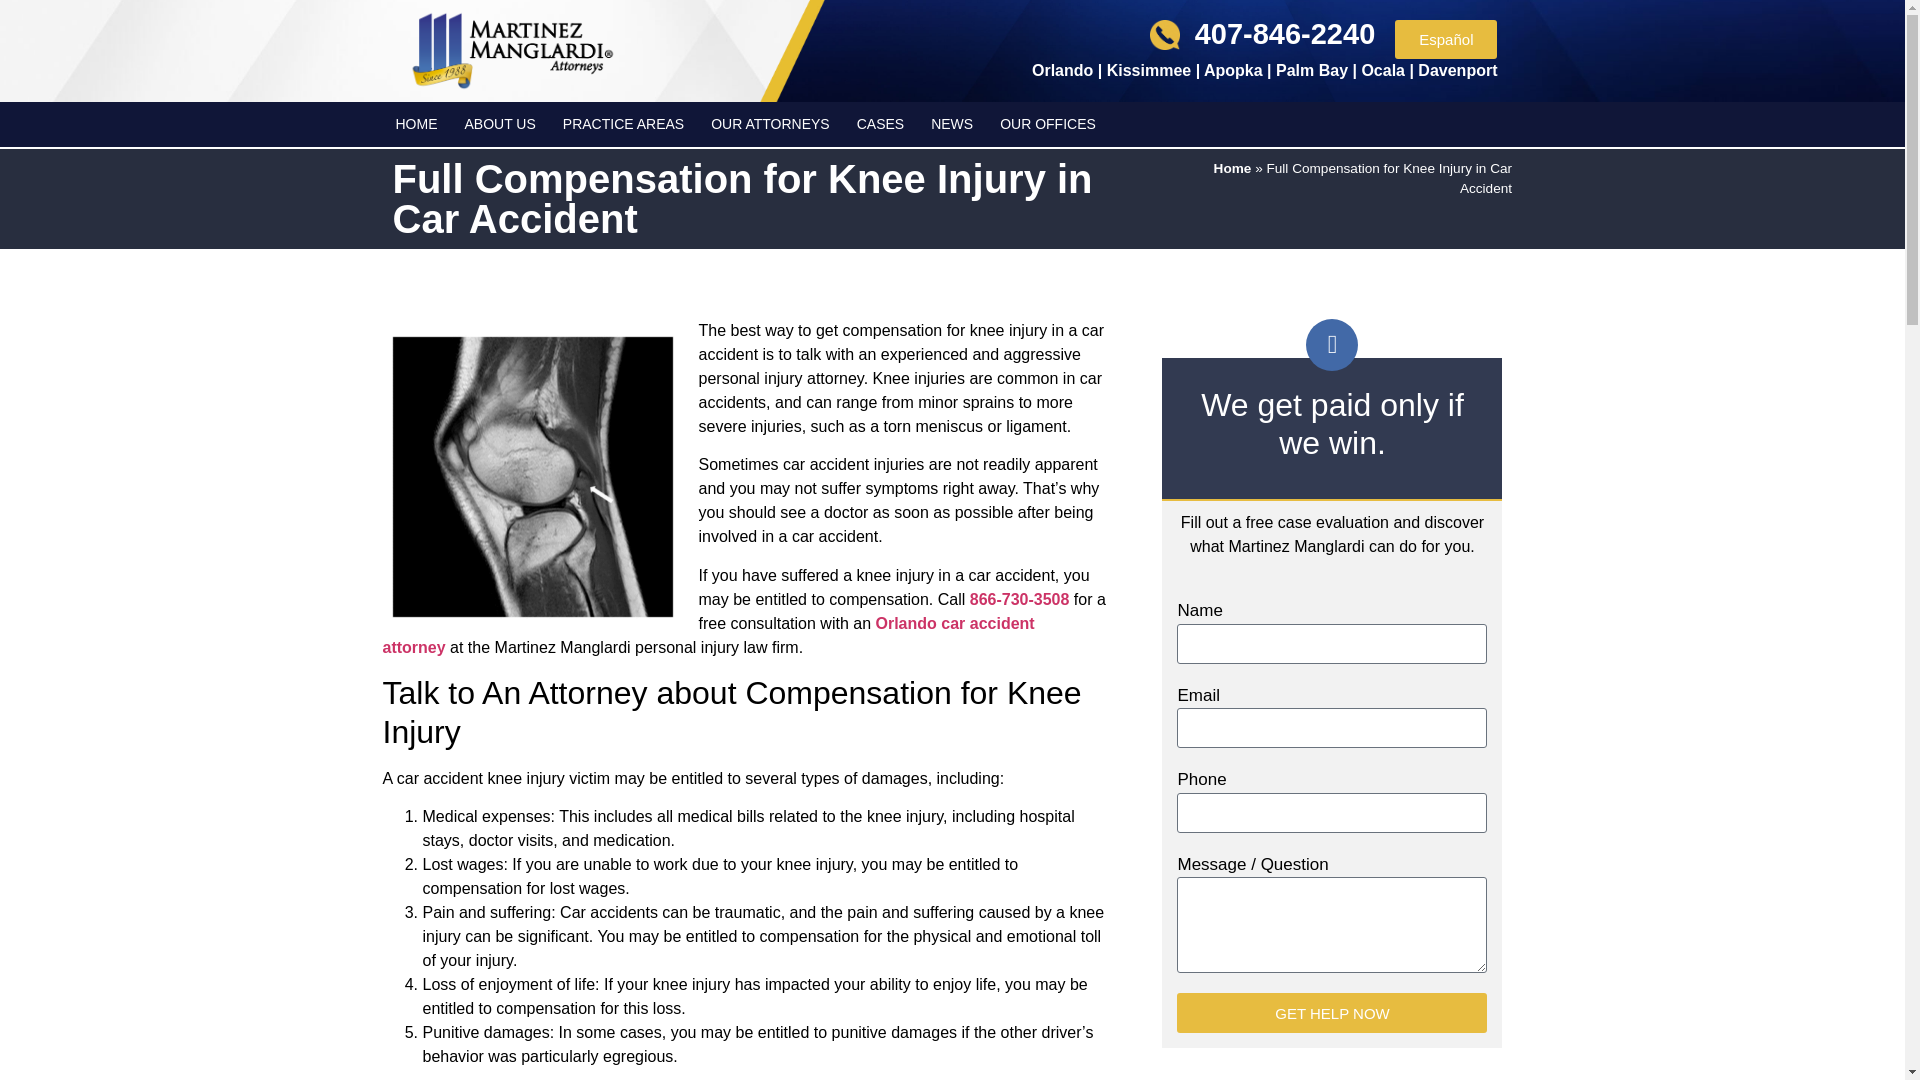  Describe the element at coordinates (1285, 34) in the screenshot. I see `407-846-2240` at that location.